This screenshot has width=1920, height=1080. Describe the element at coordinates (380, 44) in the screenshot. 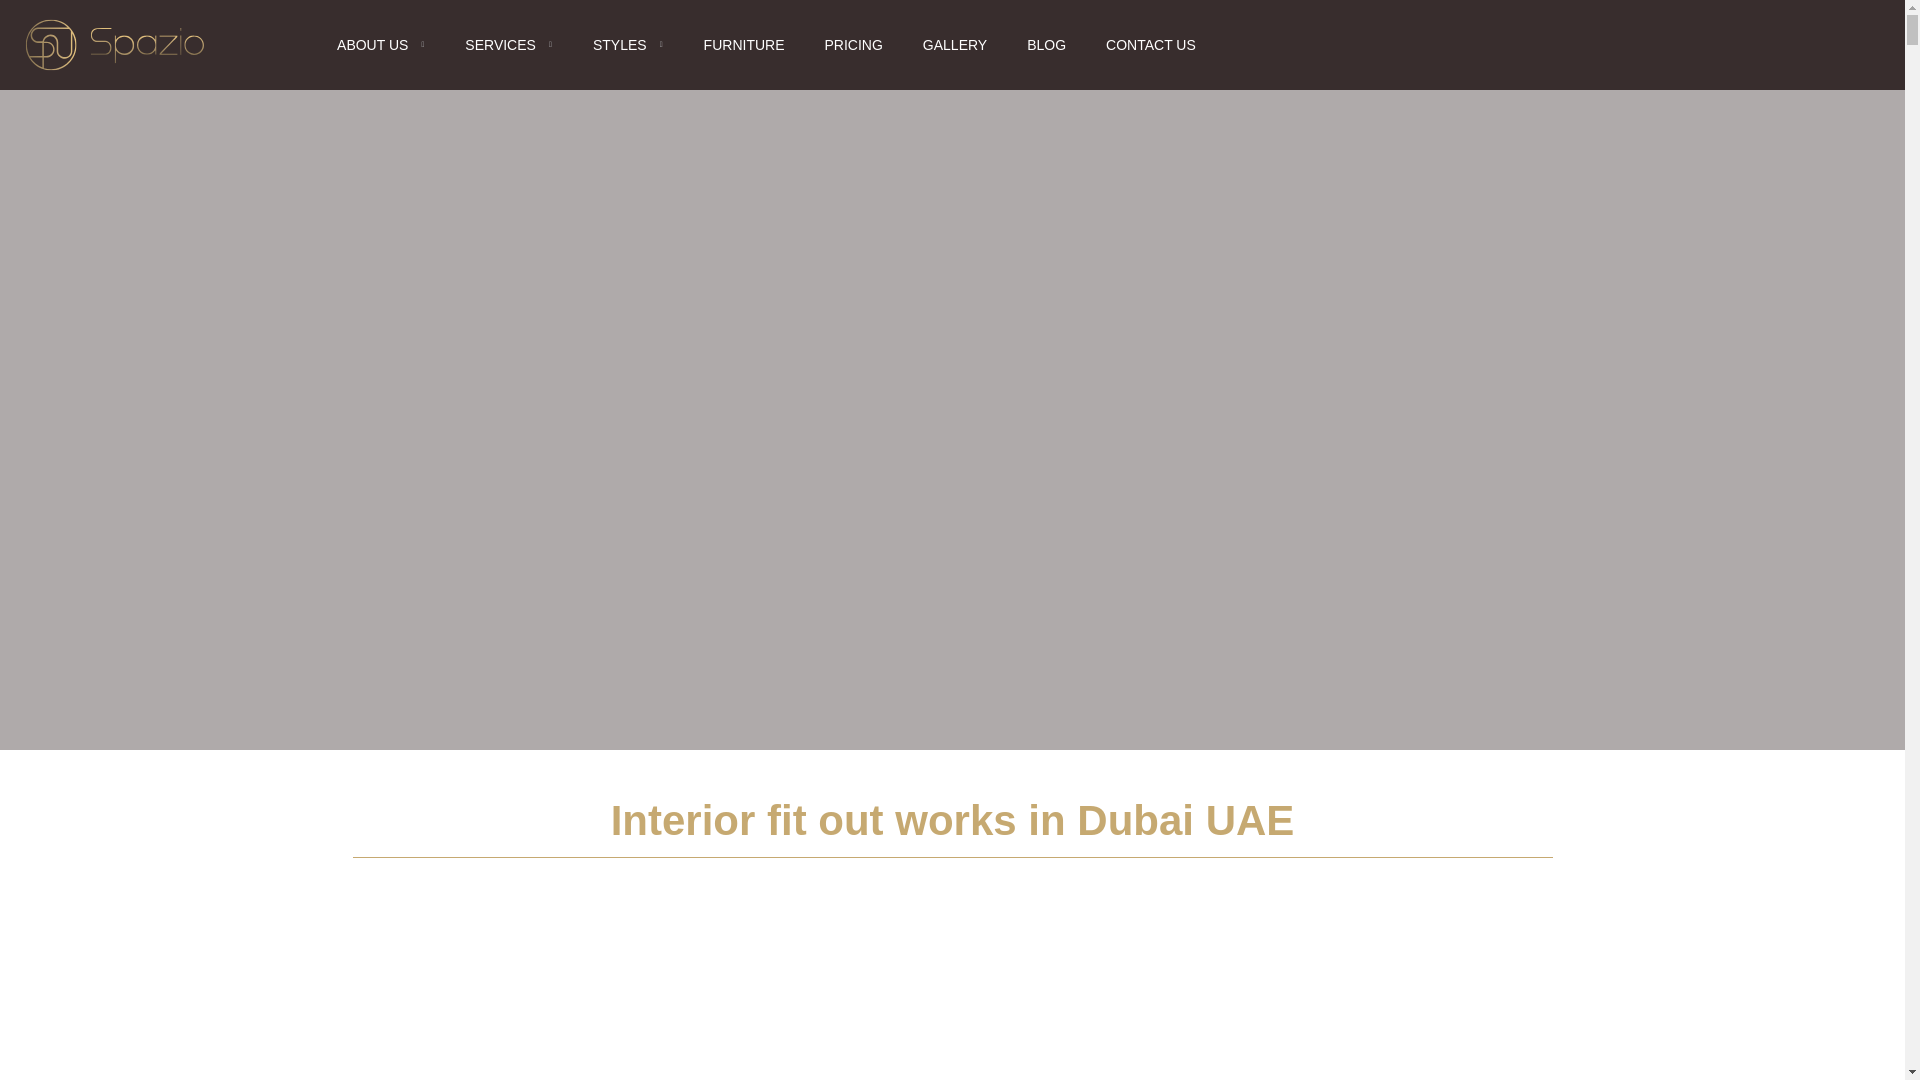

I see `ABOUT US` at that location.